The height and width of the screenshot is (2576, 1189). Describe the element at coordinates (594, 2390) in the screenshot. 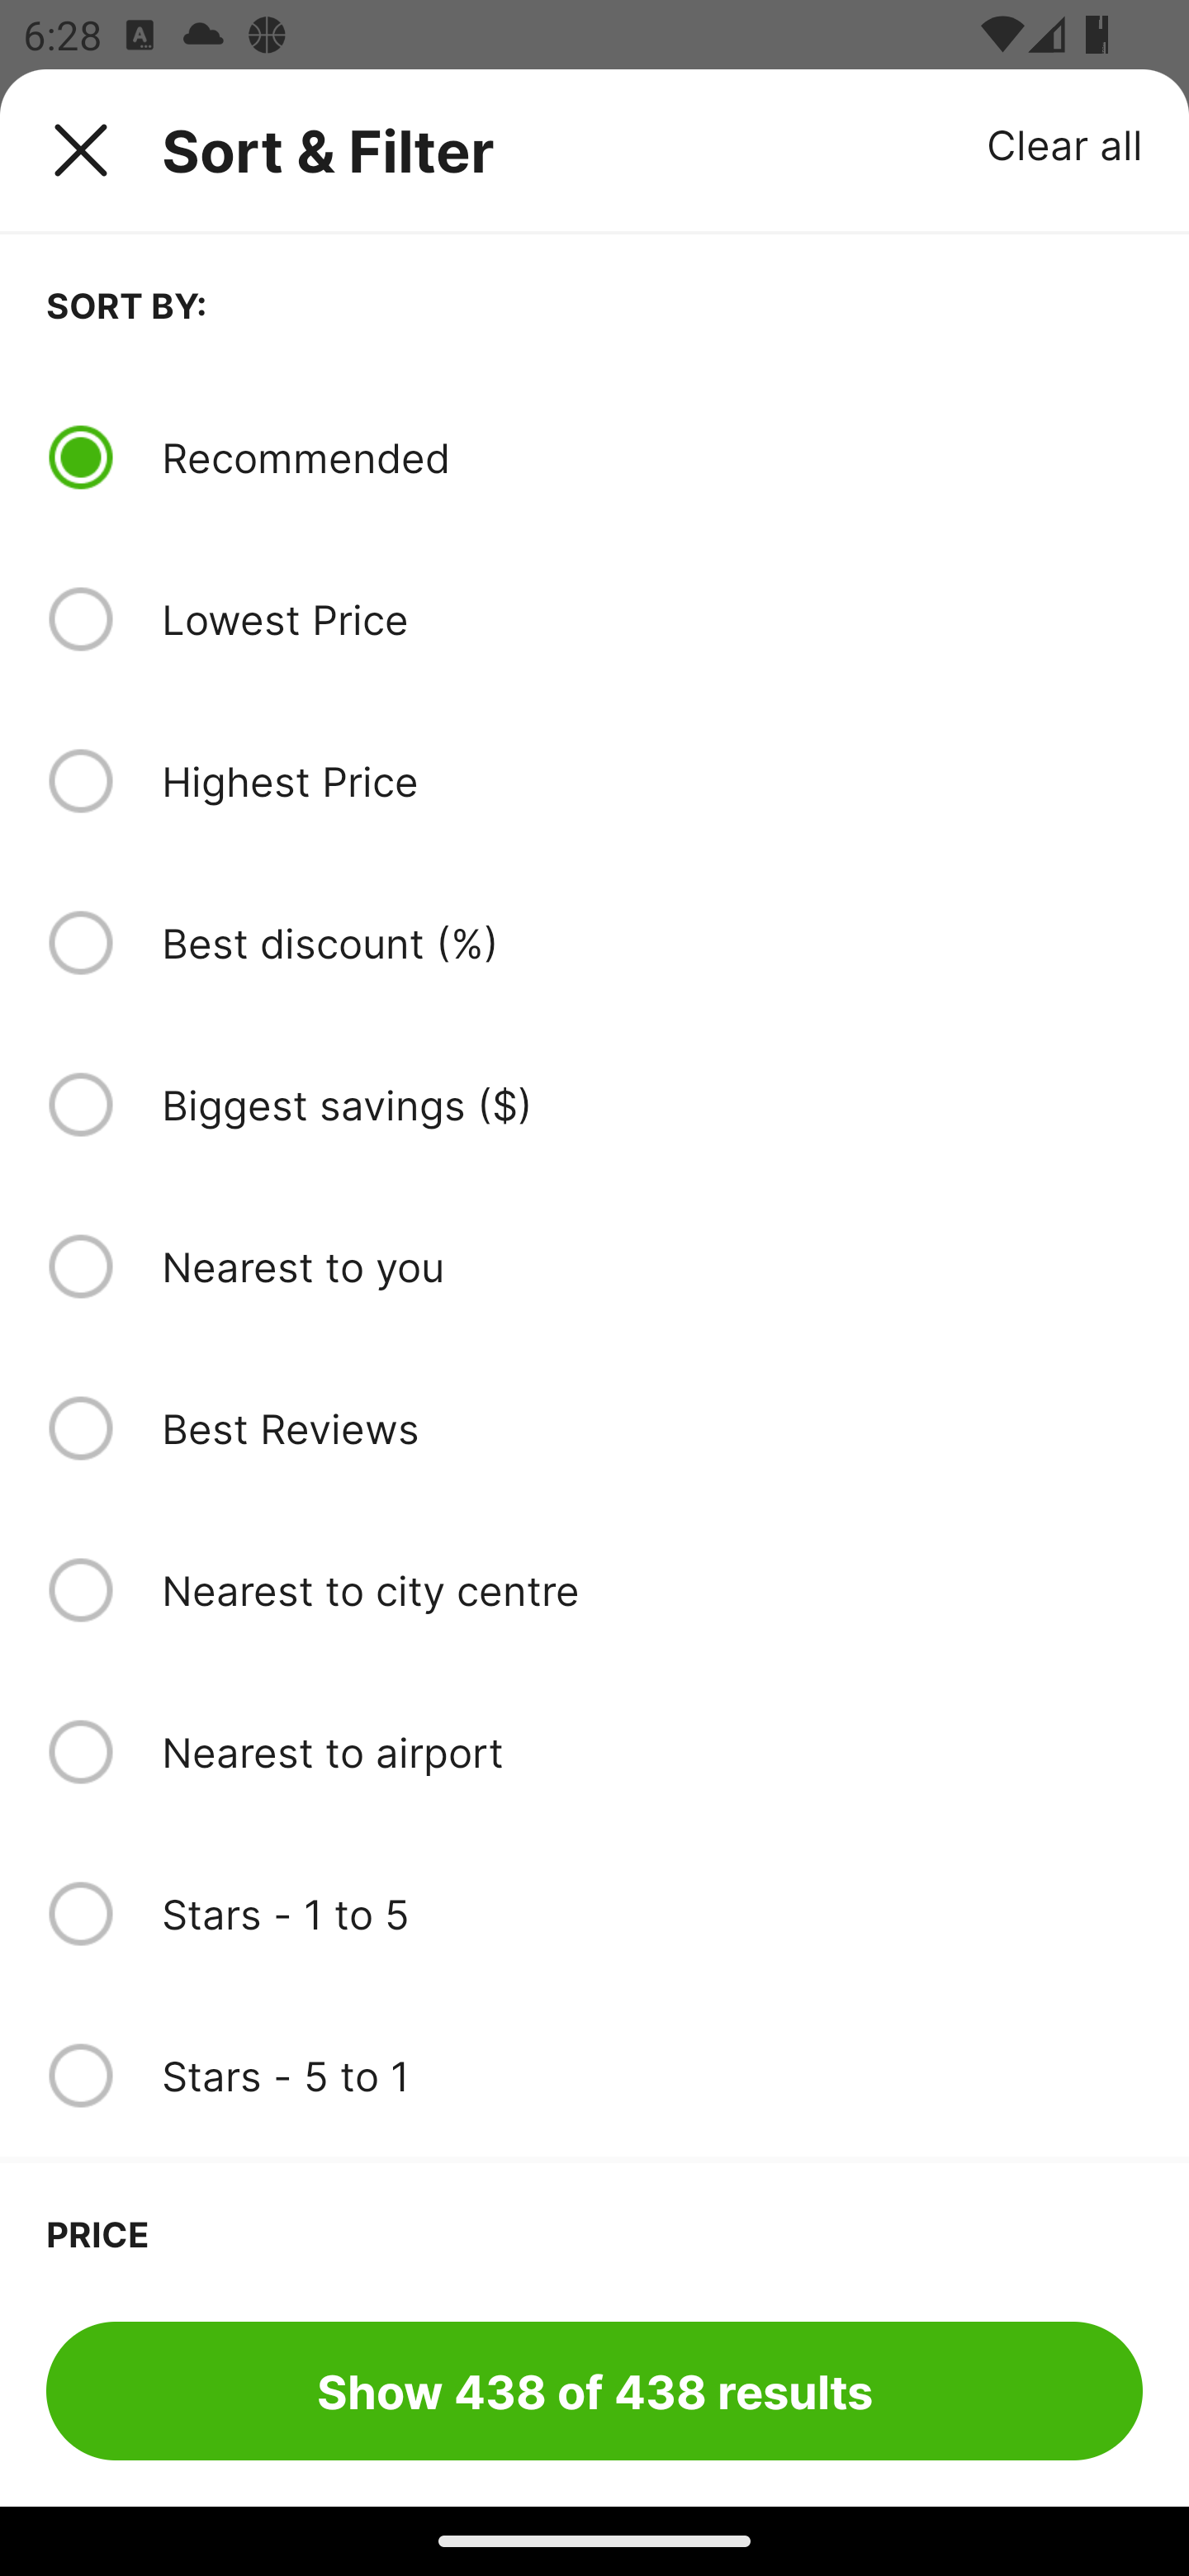

I see `Show 438 of 438 results` at that location.